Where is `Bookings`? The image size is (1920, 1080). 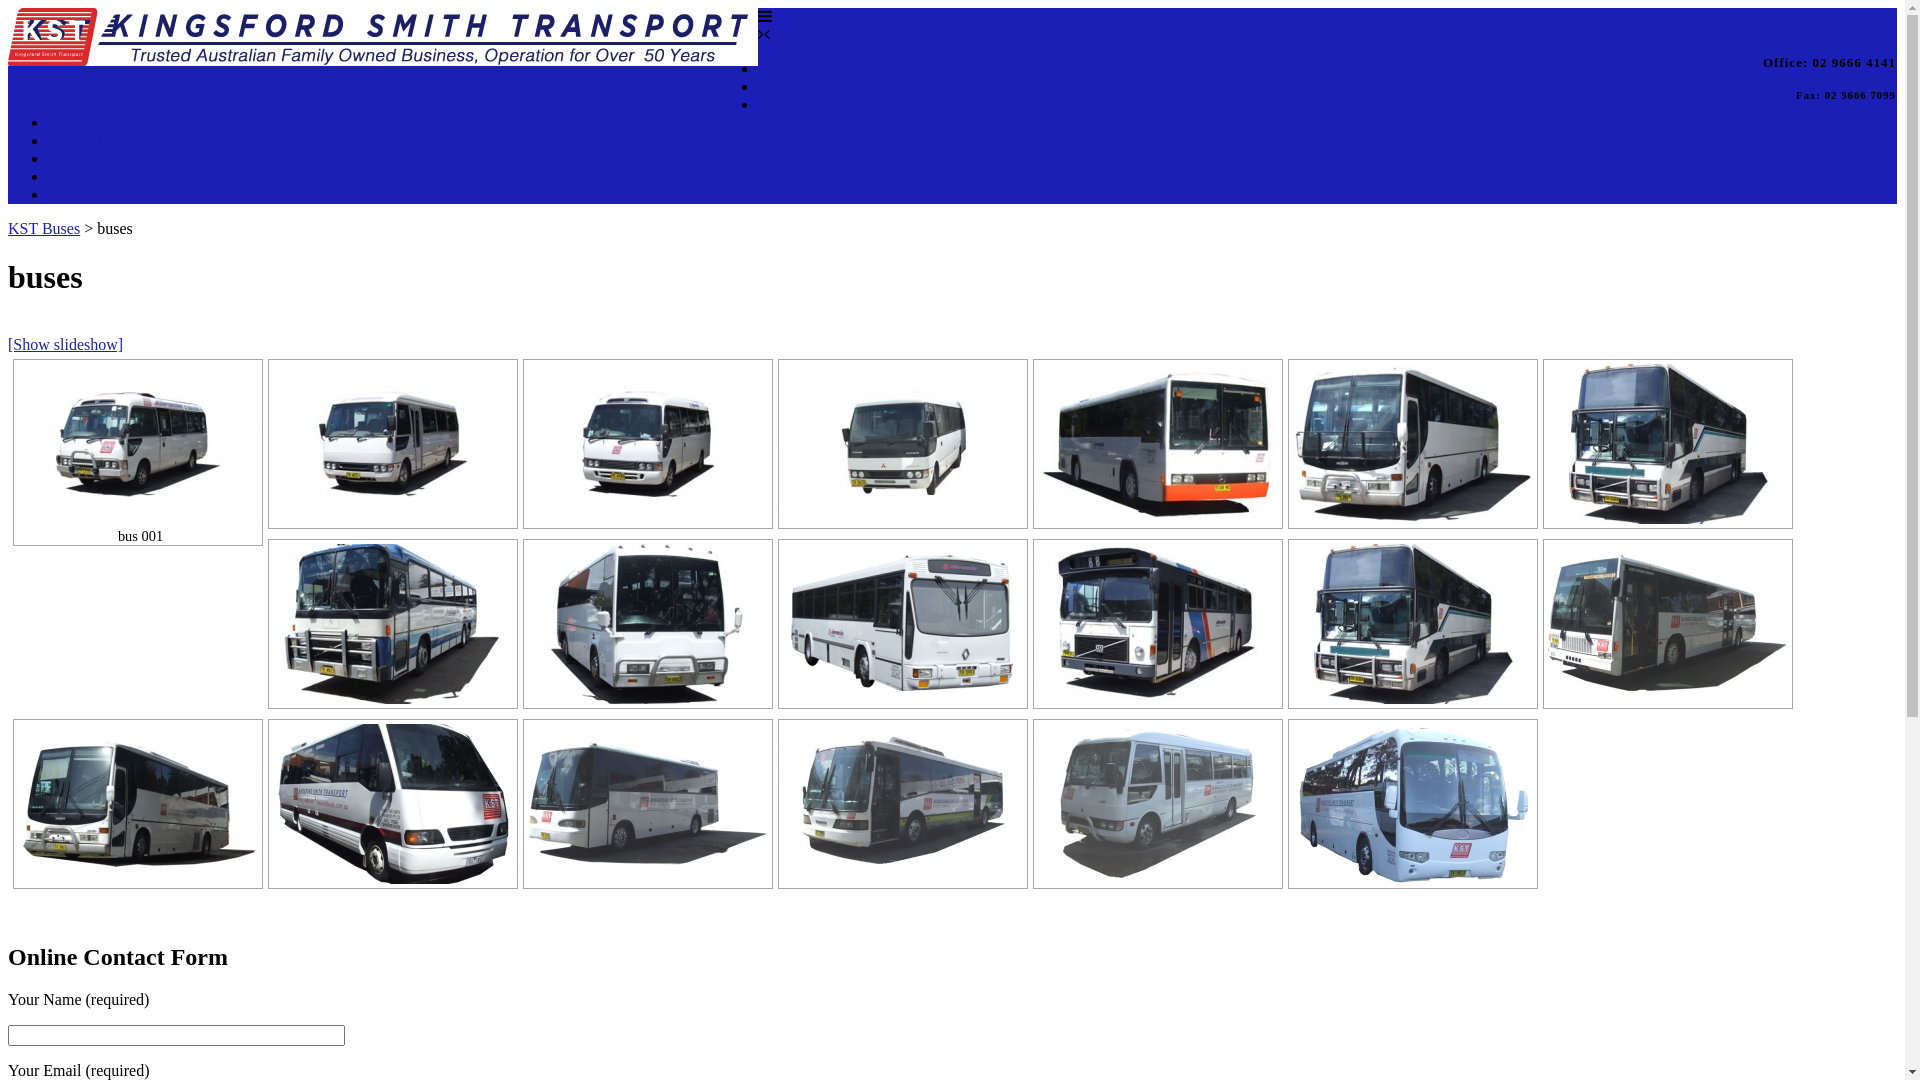 Bookings is located at coordinates (788, 86).